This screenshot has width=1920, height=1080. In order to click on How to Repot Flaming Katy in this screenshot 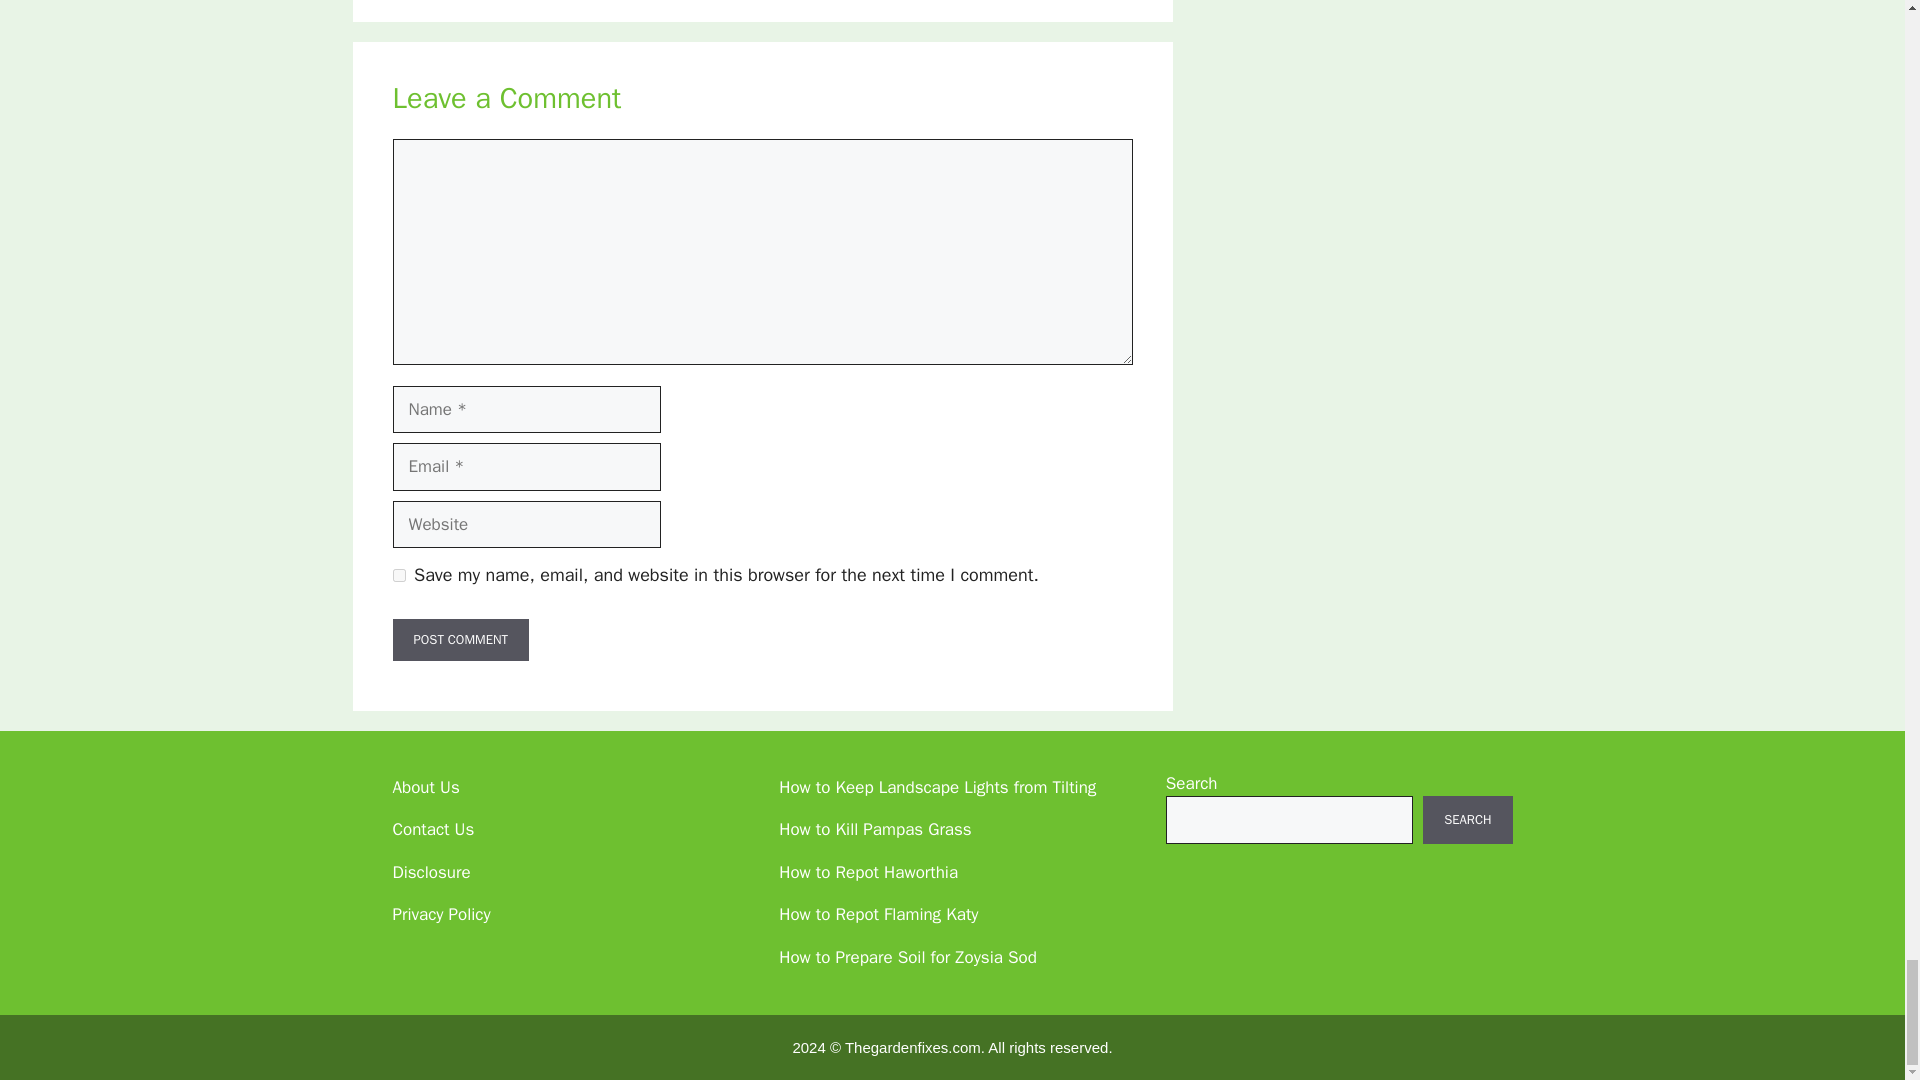, I will do `click(878, 914)`.